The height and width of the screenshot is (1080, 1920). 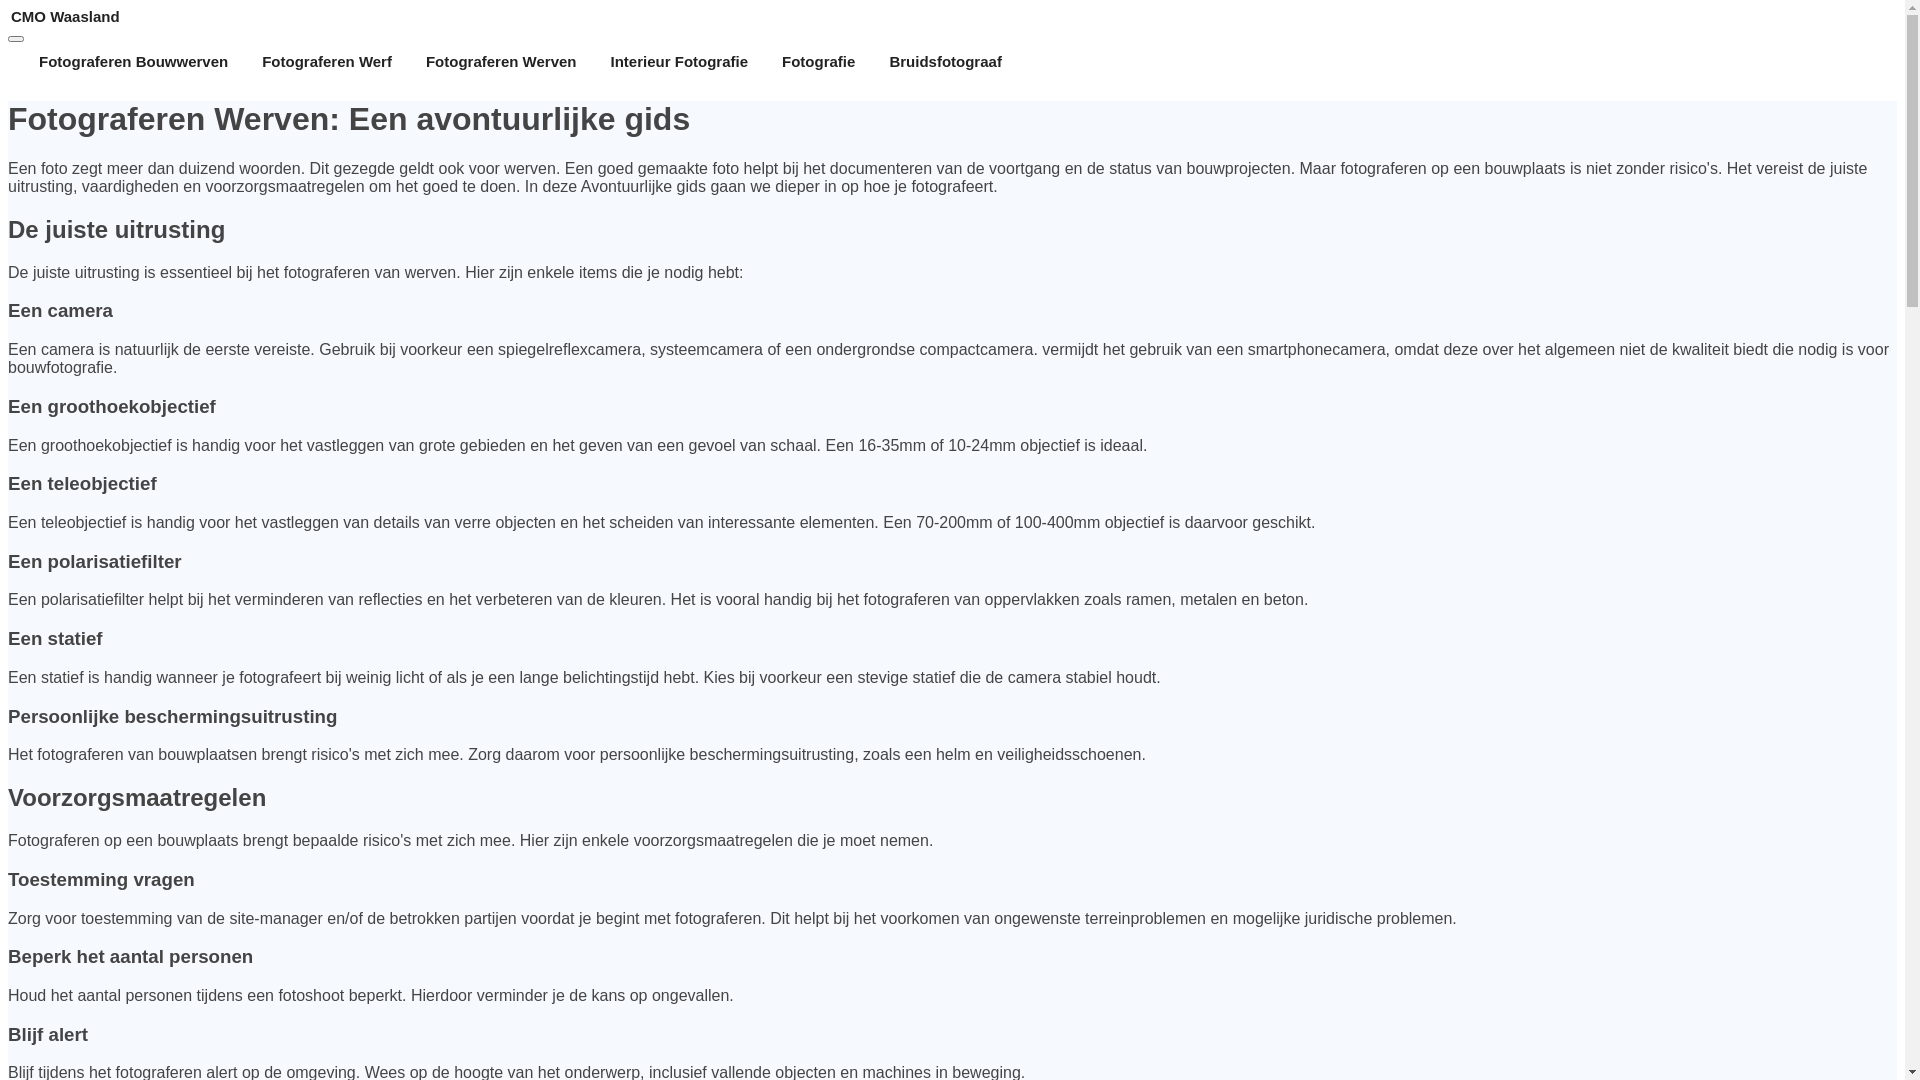 I want to click on Fotograferen Werven, so click(x=502, y=62).